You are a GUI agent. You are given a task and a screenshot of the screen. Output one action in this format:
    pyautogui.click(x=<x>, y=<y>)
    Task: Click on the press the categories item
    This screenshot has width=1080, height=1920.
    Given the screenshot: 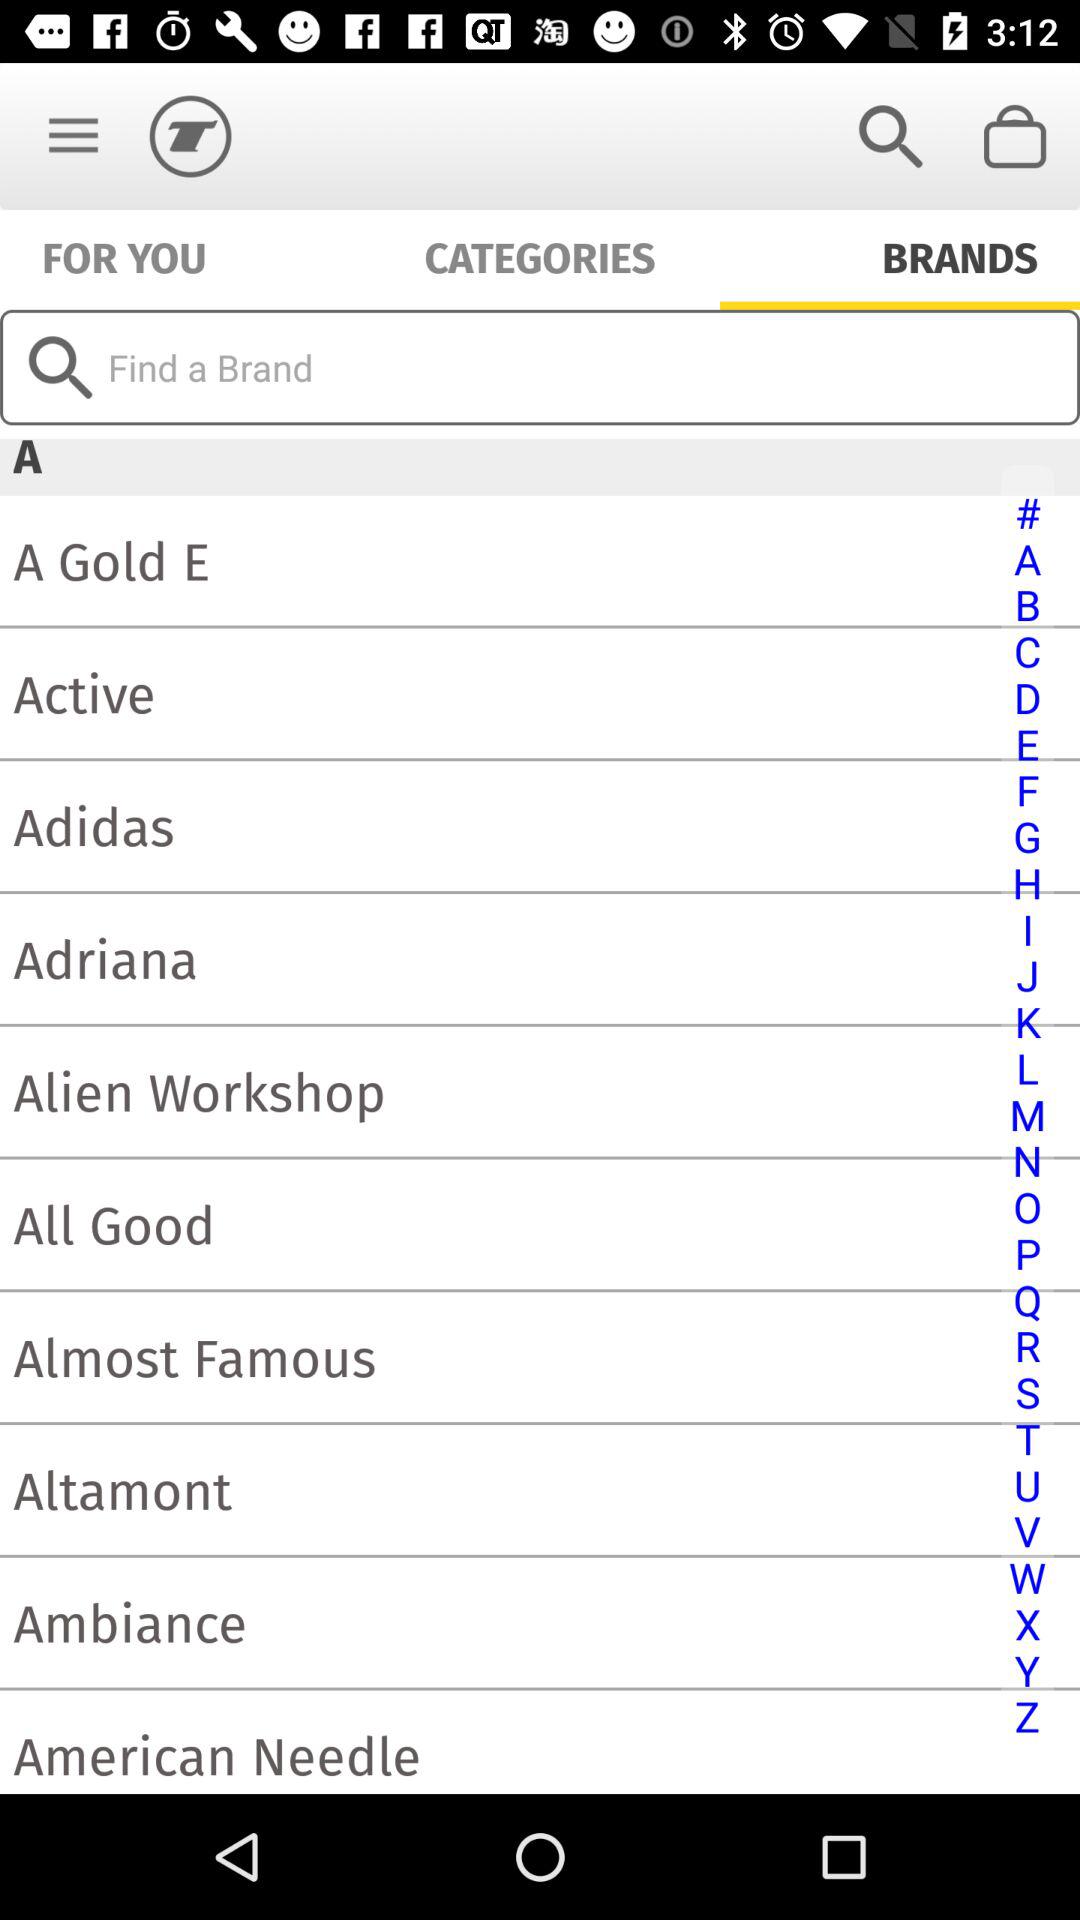 What is the action you would take?
    pyautogui.click(x=540, y=256)
    